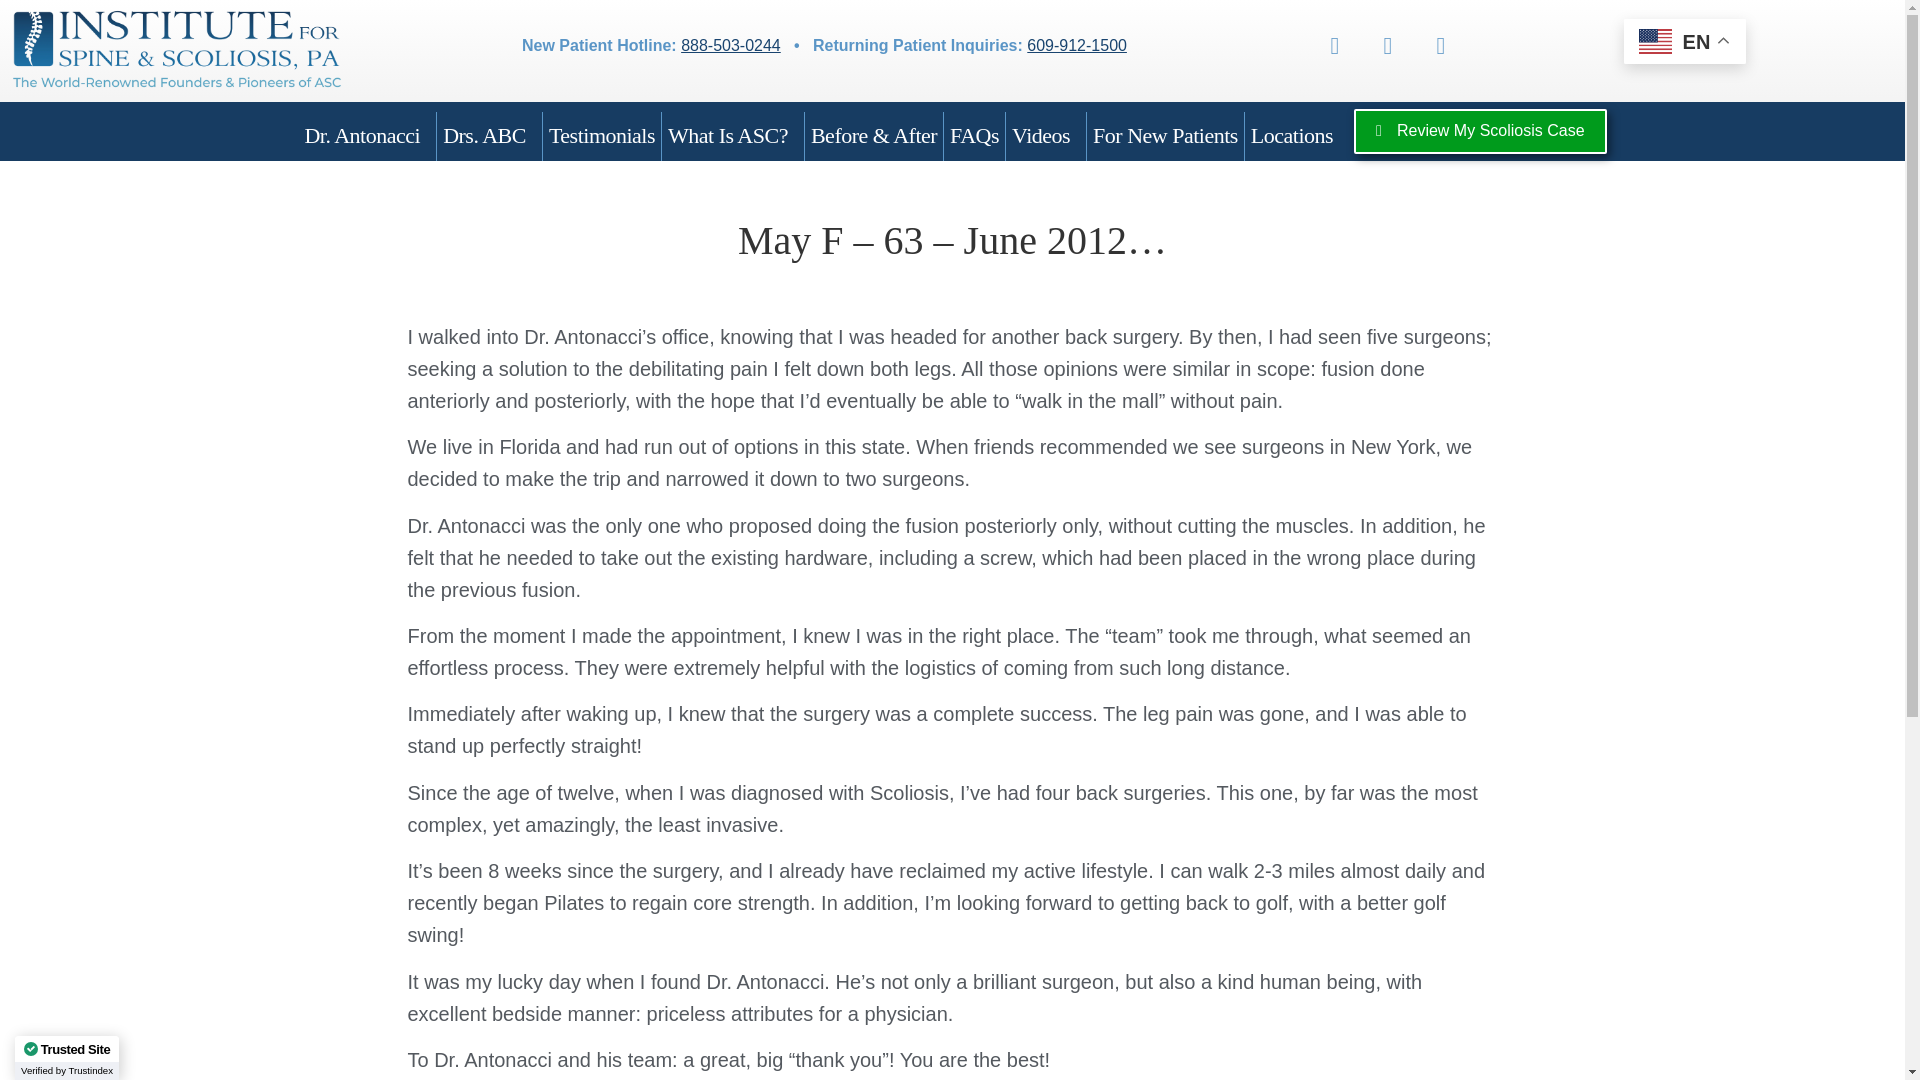  Describe the element at coordinates (1046, 136) in the screenshot. I see `Videos` at that location.